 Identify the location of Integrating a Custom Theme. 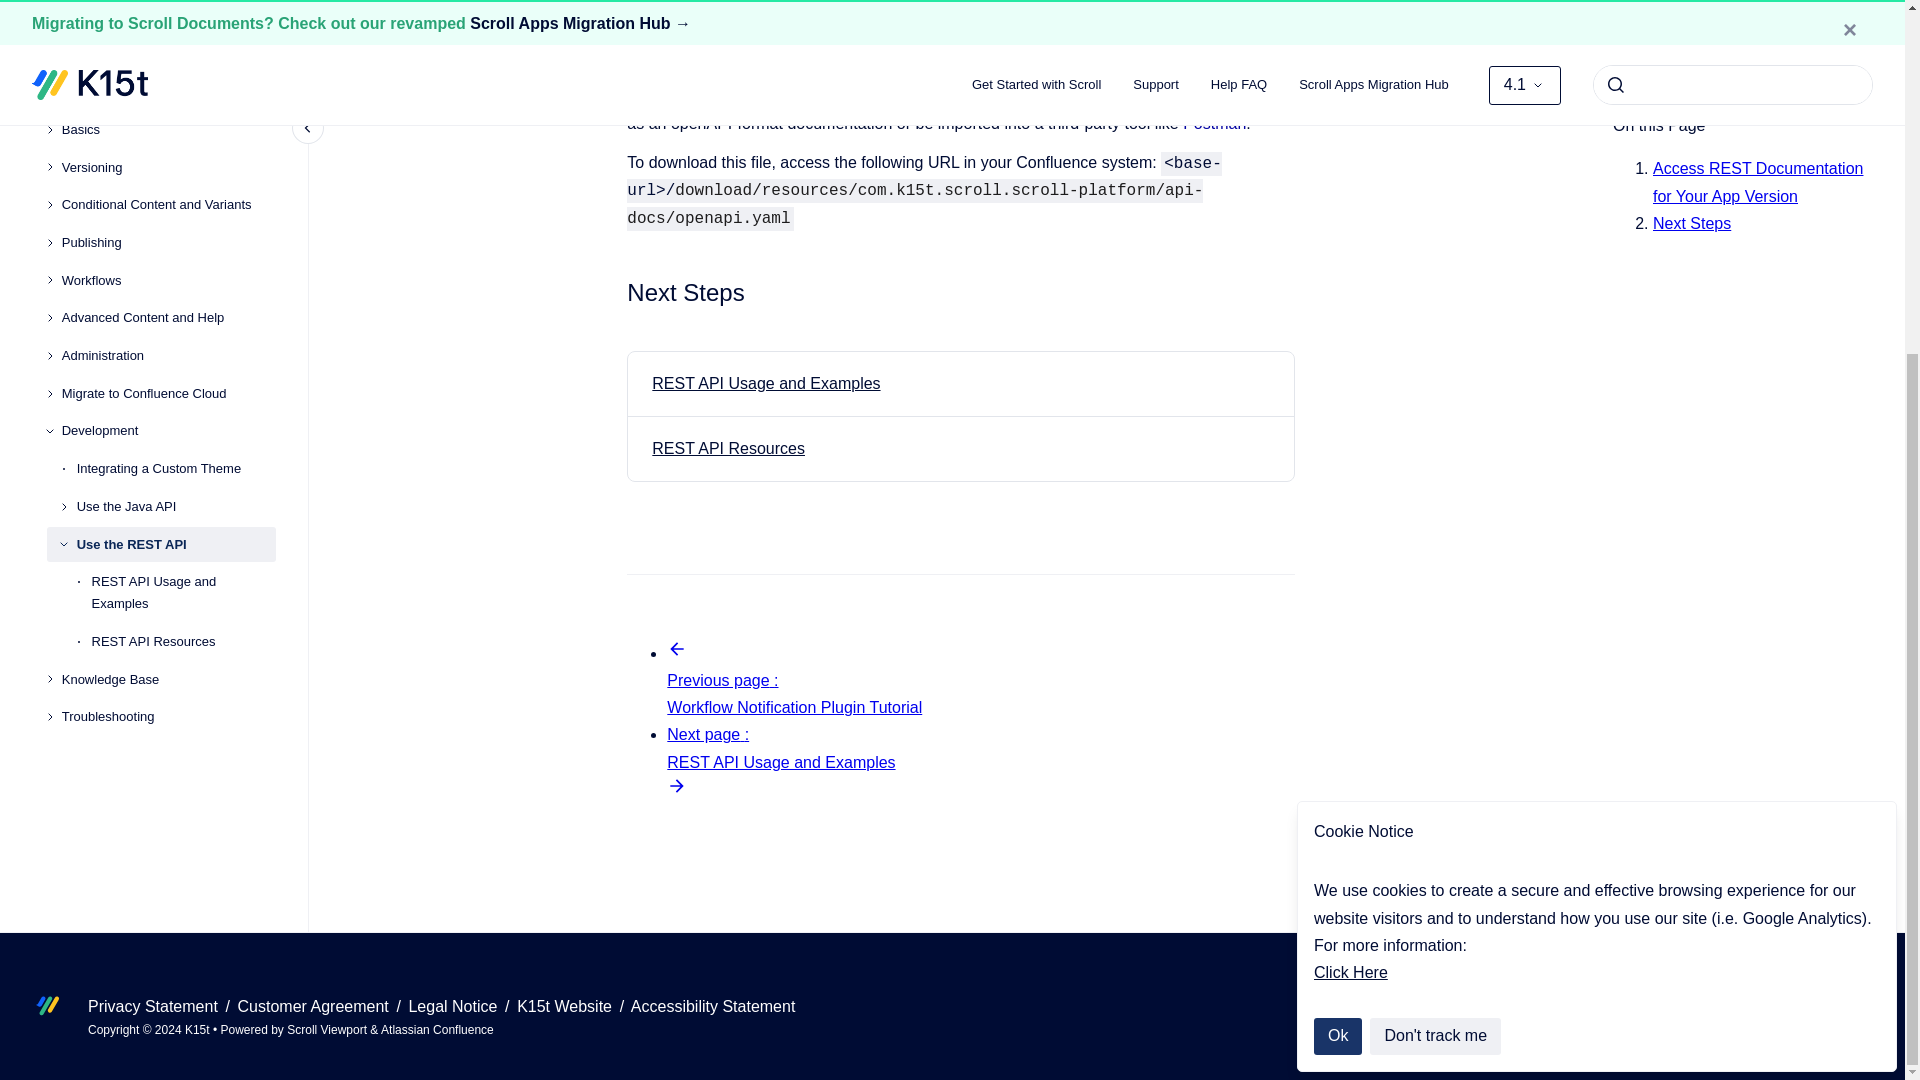
(176, 10).